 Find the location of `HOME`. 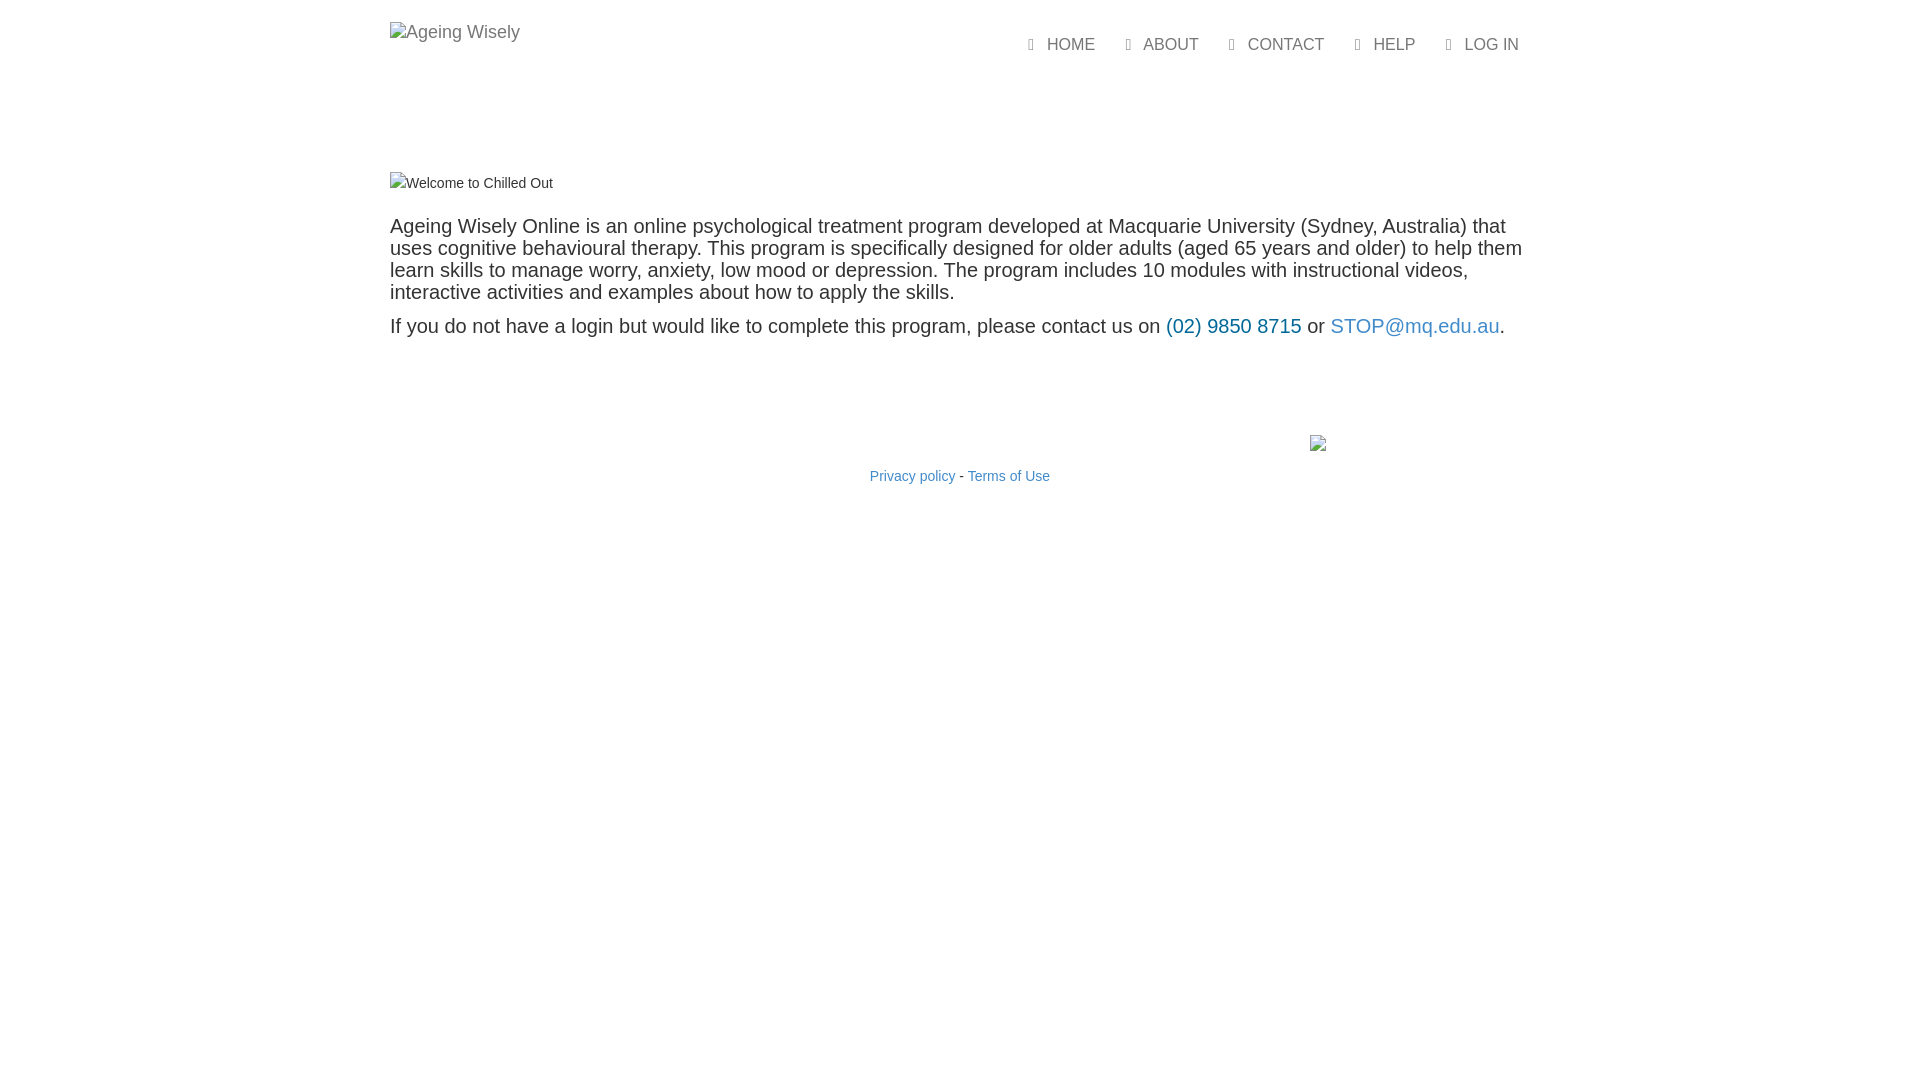

HOME is located at coordinates (1058, 44).